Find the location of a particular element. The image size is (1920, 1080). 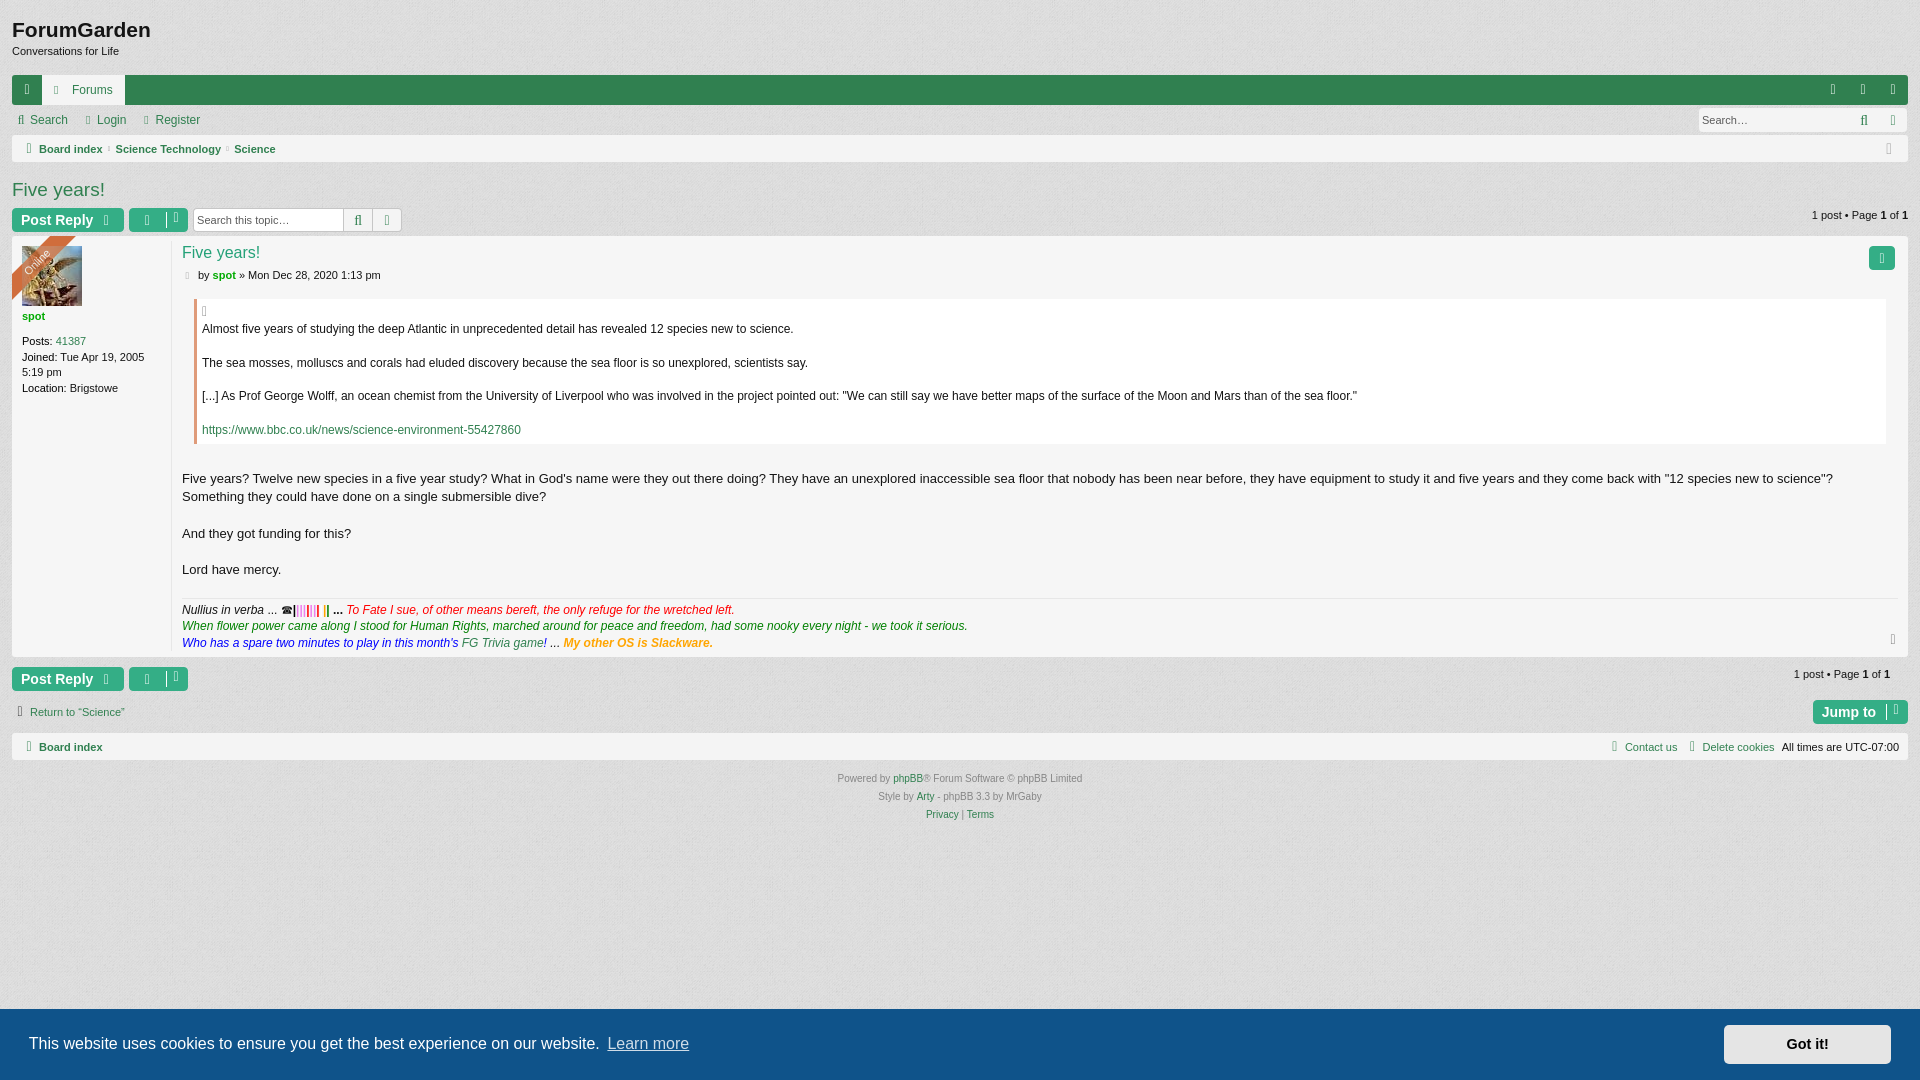

Search is located at coordinates (358, 220).